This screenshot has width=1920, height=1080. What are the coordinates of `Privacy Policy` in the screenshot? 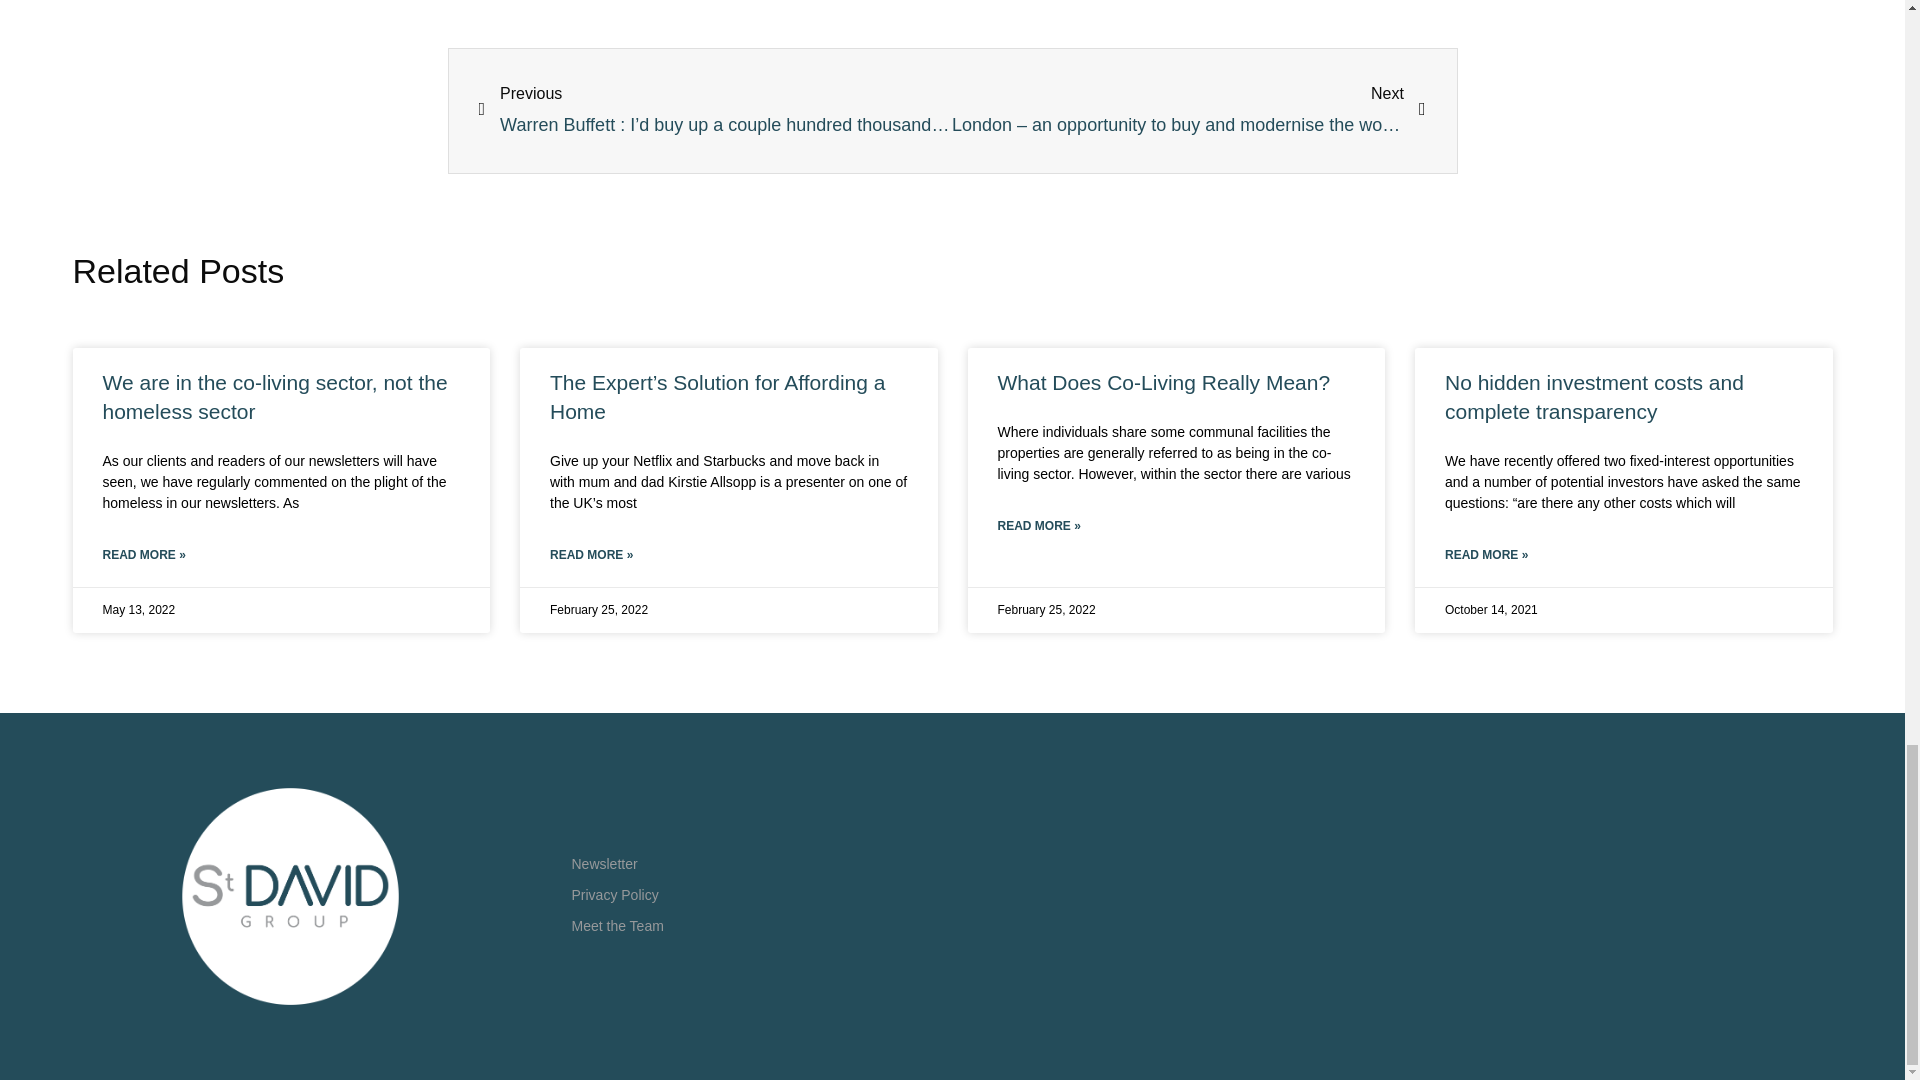 It's located at (615, 896).